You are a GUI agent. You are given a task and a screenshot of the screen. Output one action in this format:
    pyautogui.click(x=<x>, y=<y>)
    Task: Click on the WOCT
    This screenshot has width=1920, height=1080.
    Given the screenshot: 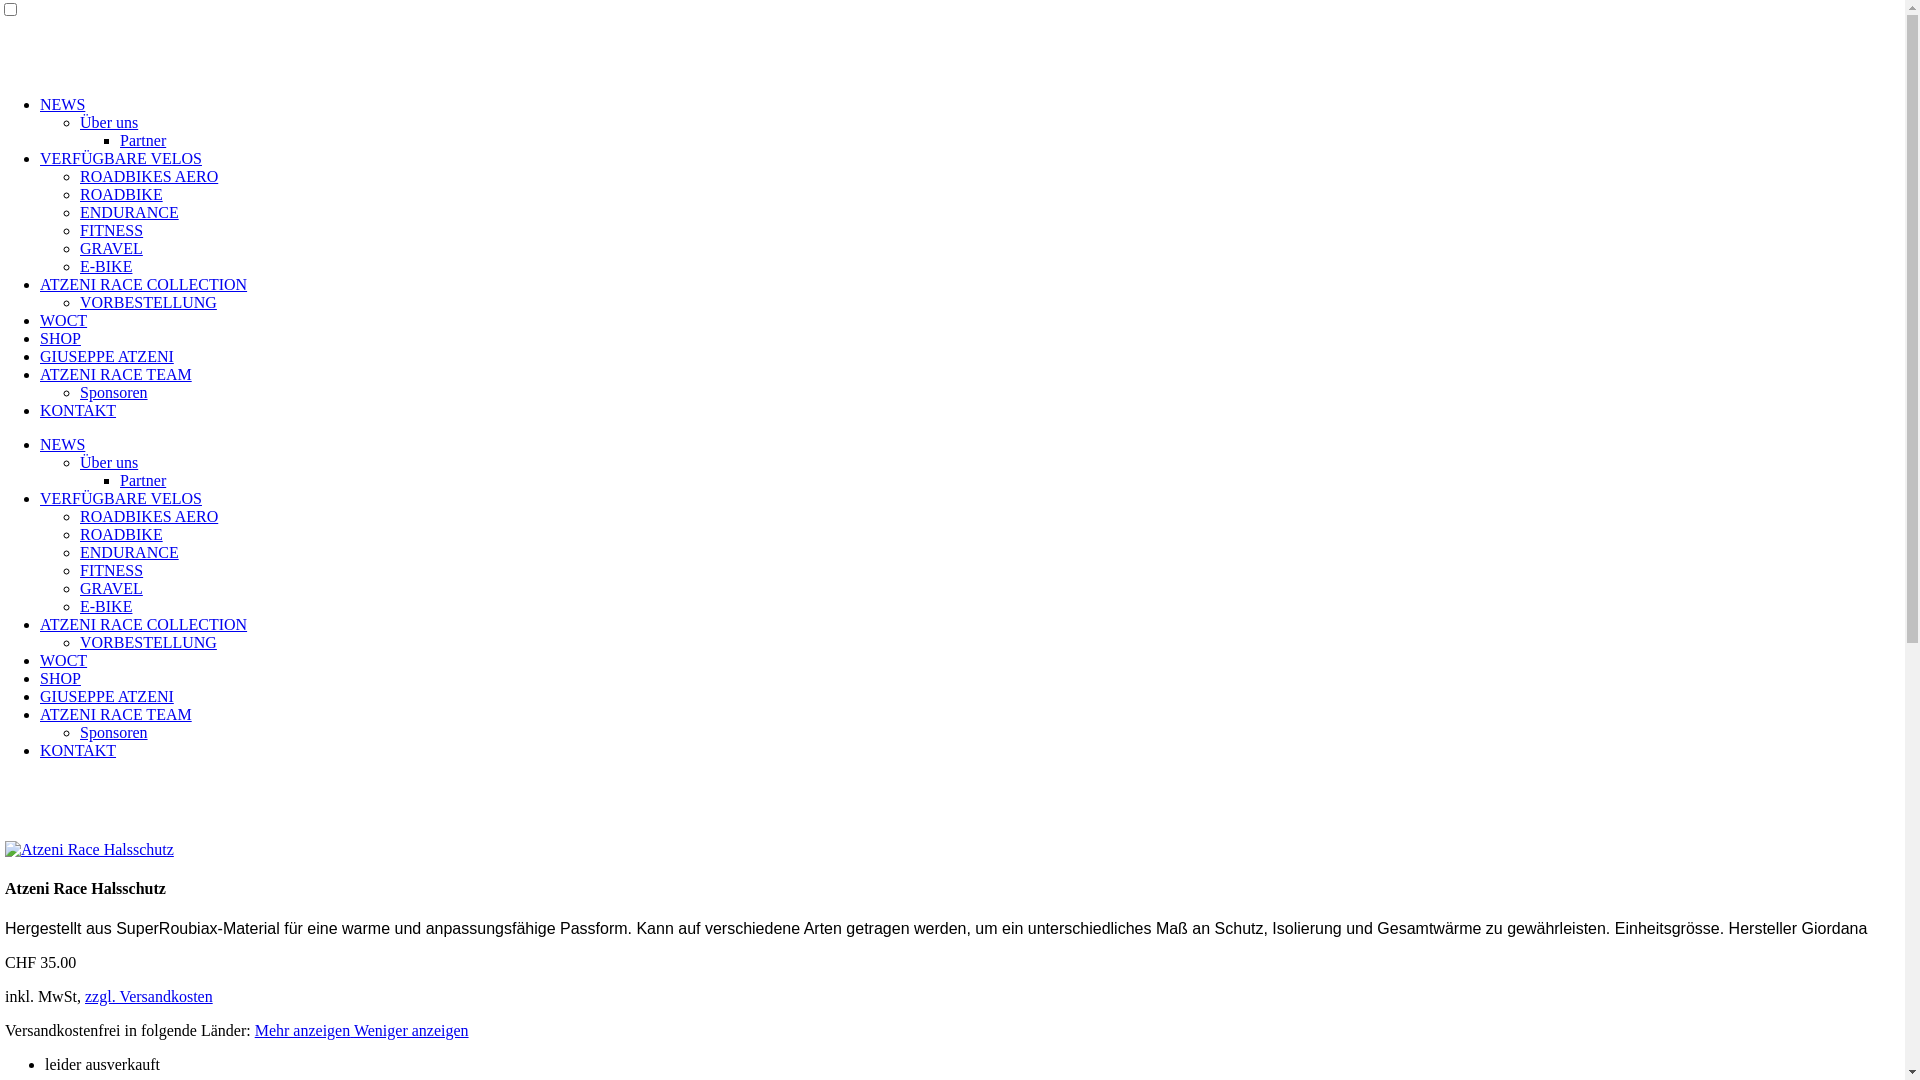 What is the action you would take?
    pyautogui.click(x=64, y=320)
    